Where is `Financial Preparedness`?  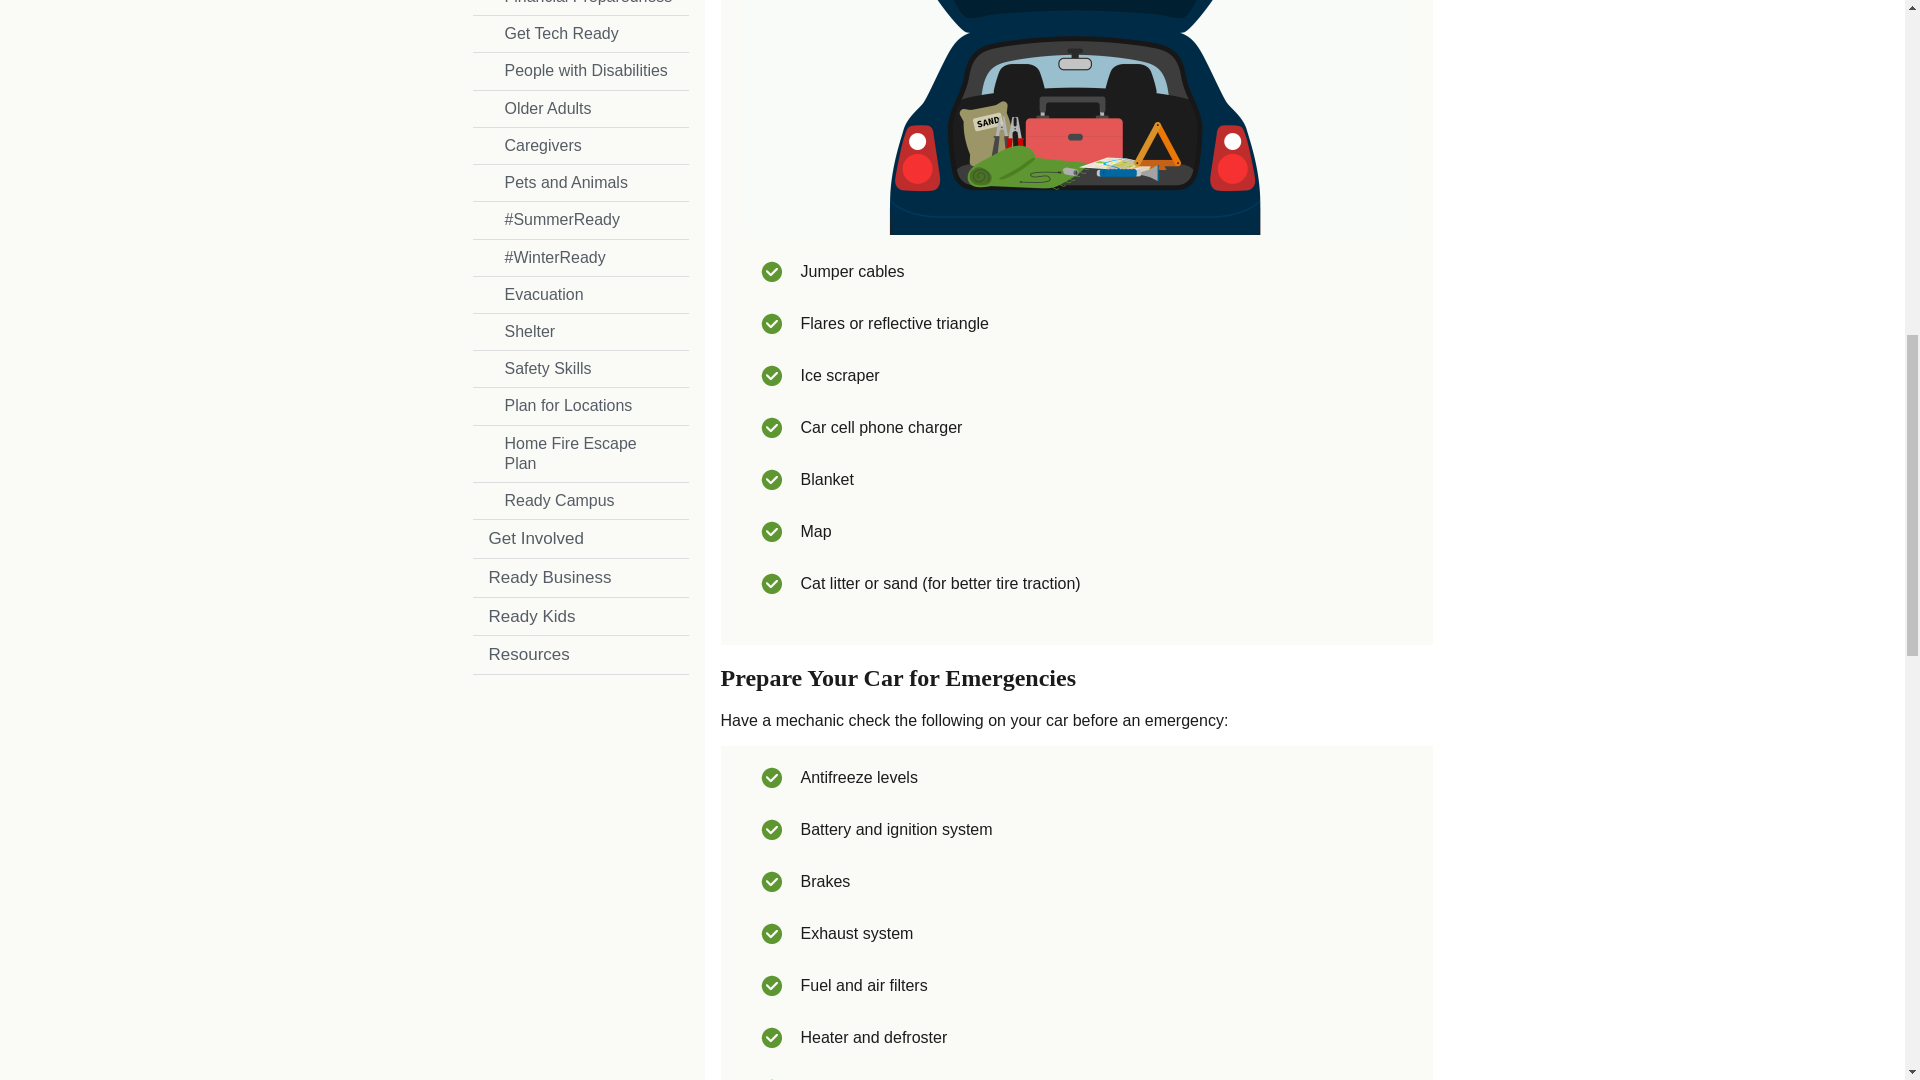 Financial Preparedness is located at coordinates (580, 8).